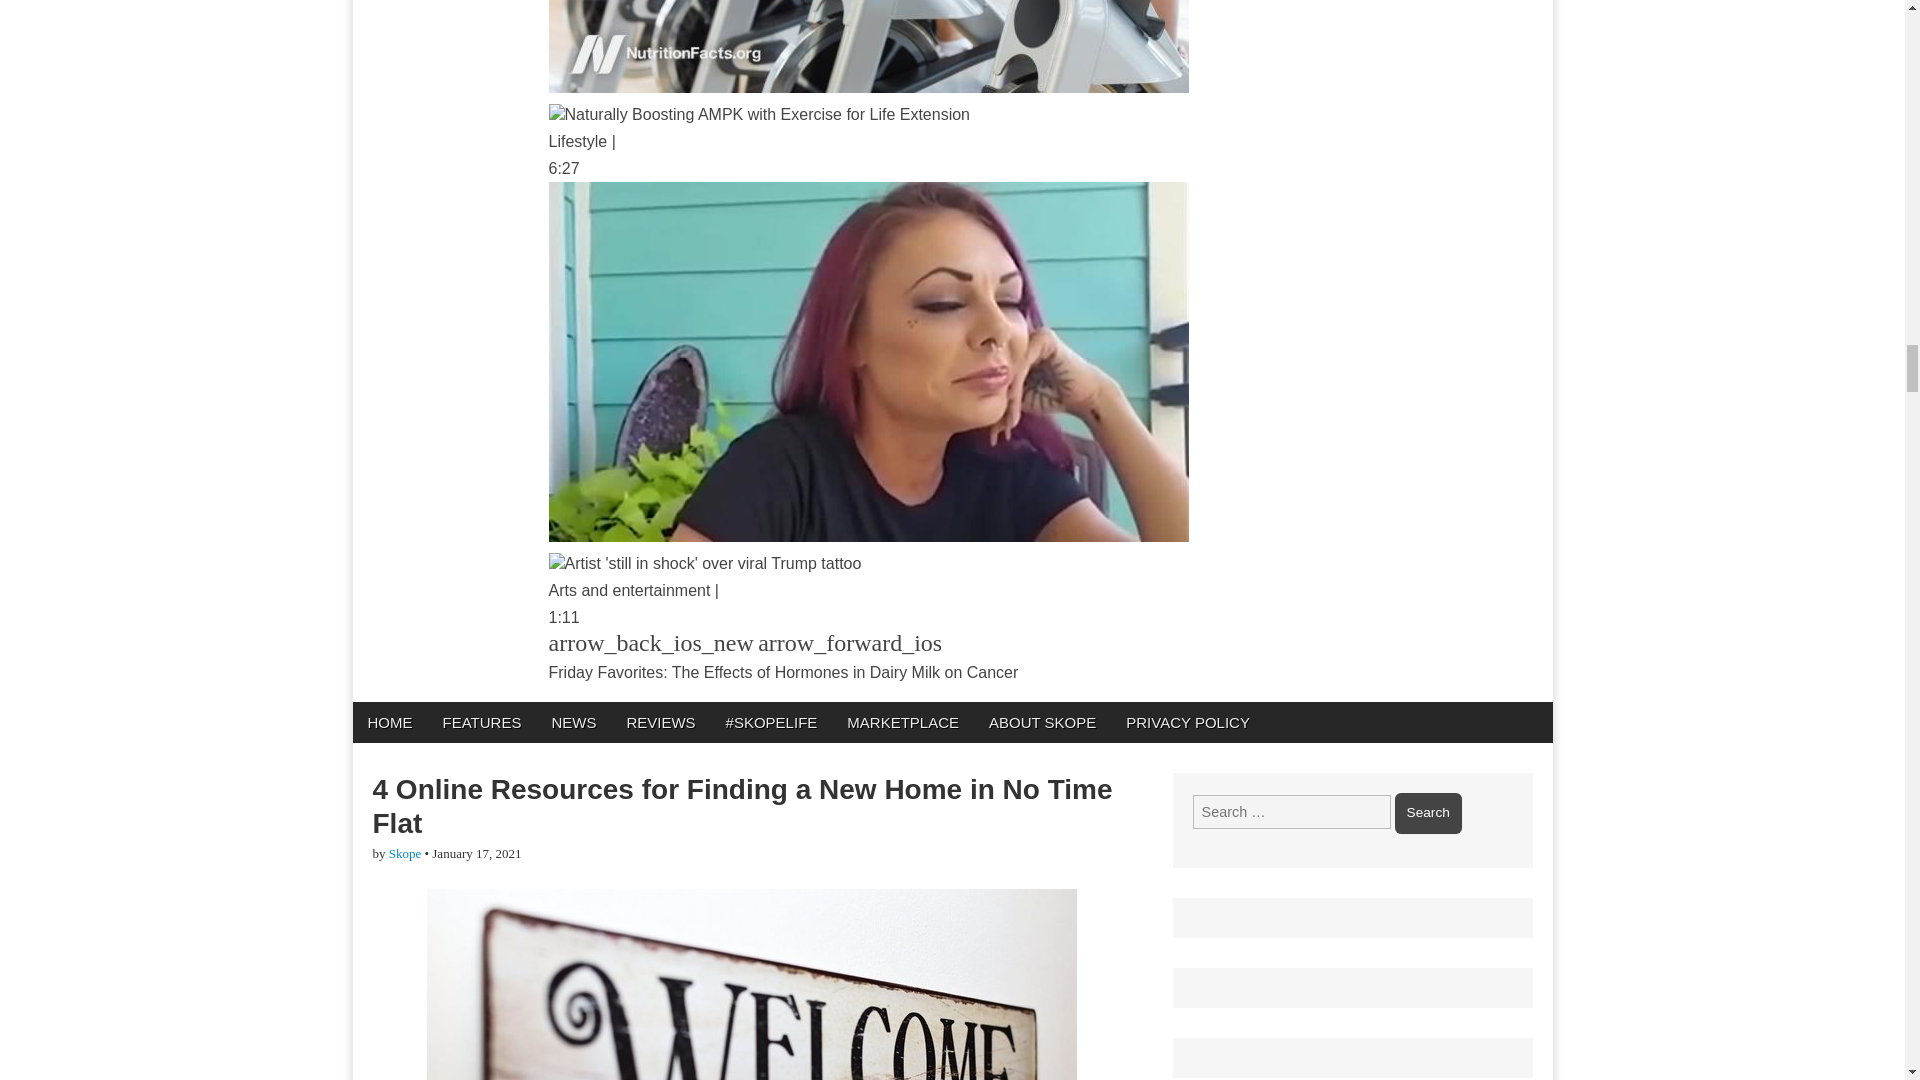  Describe the element at coordinates (406, 852) in the screenshot. I see `Skope` at that location.